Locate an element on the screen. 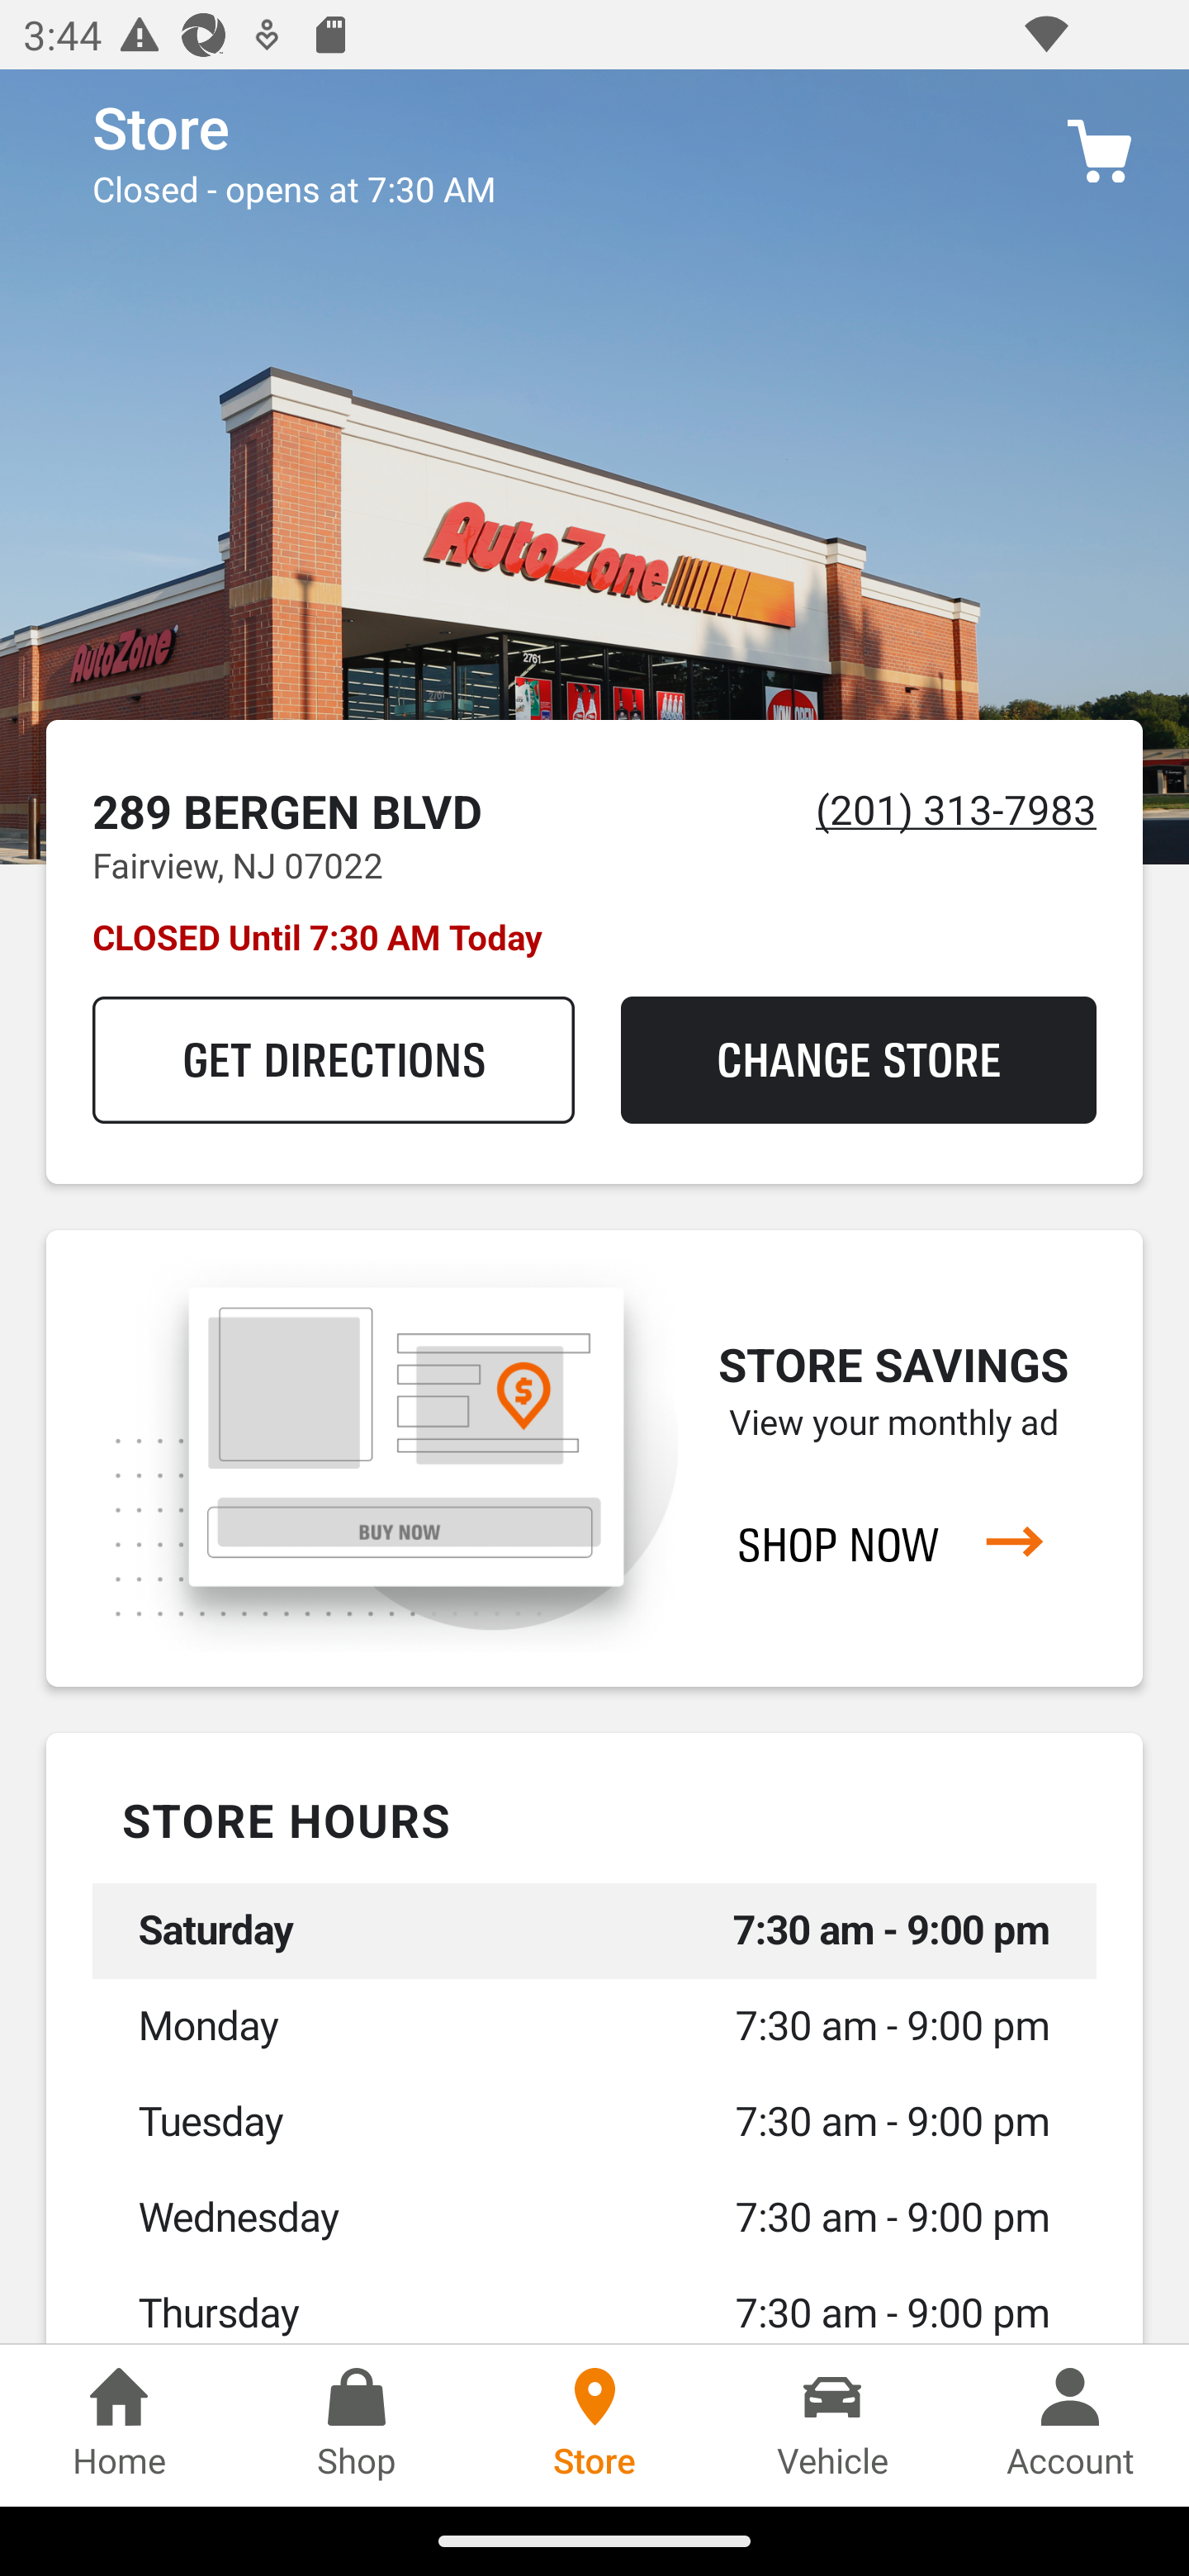 This screenshot has width=1189, height=2576. Home is located at coordinates (119, 2425).